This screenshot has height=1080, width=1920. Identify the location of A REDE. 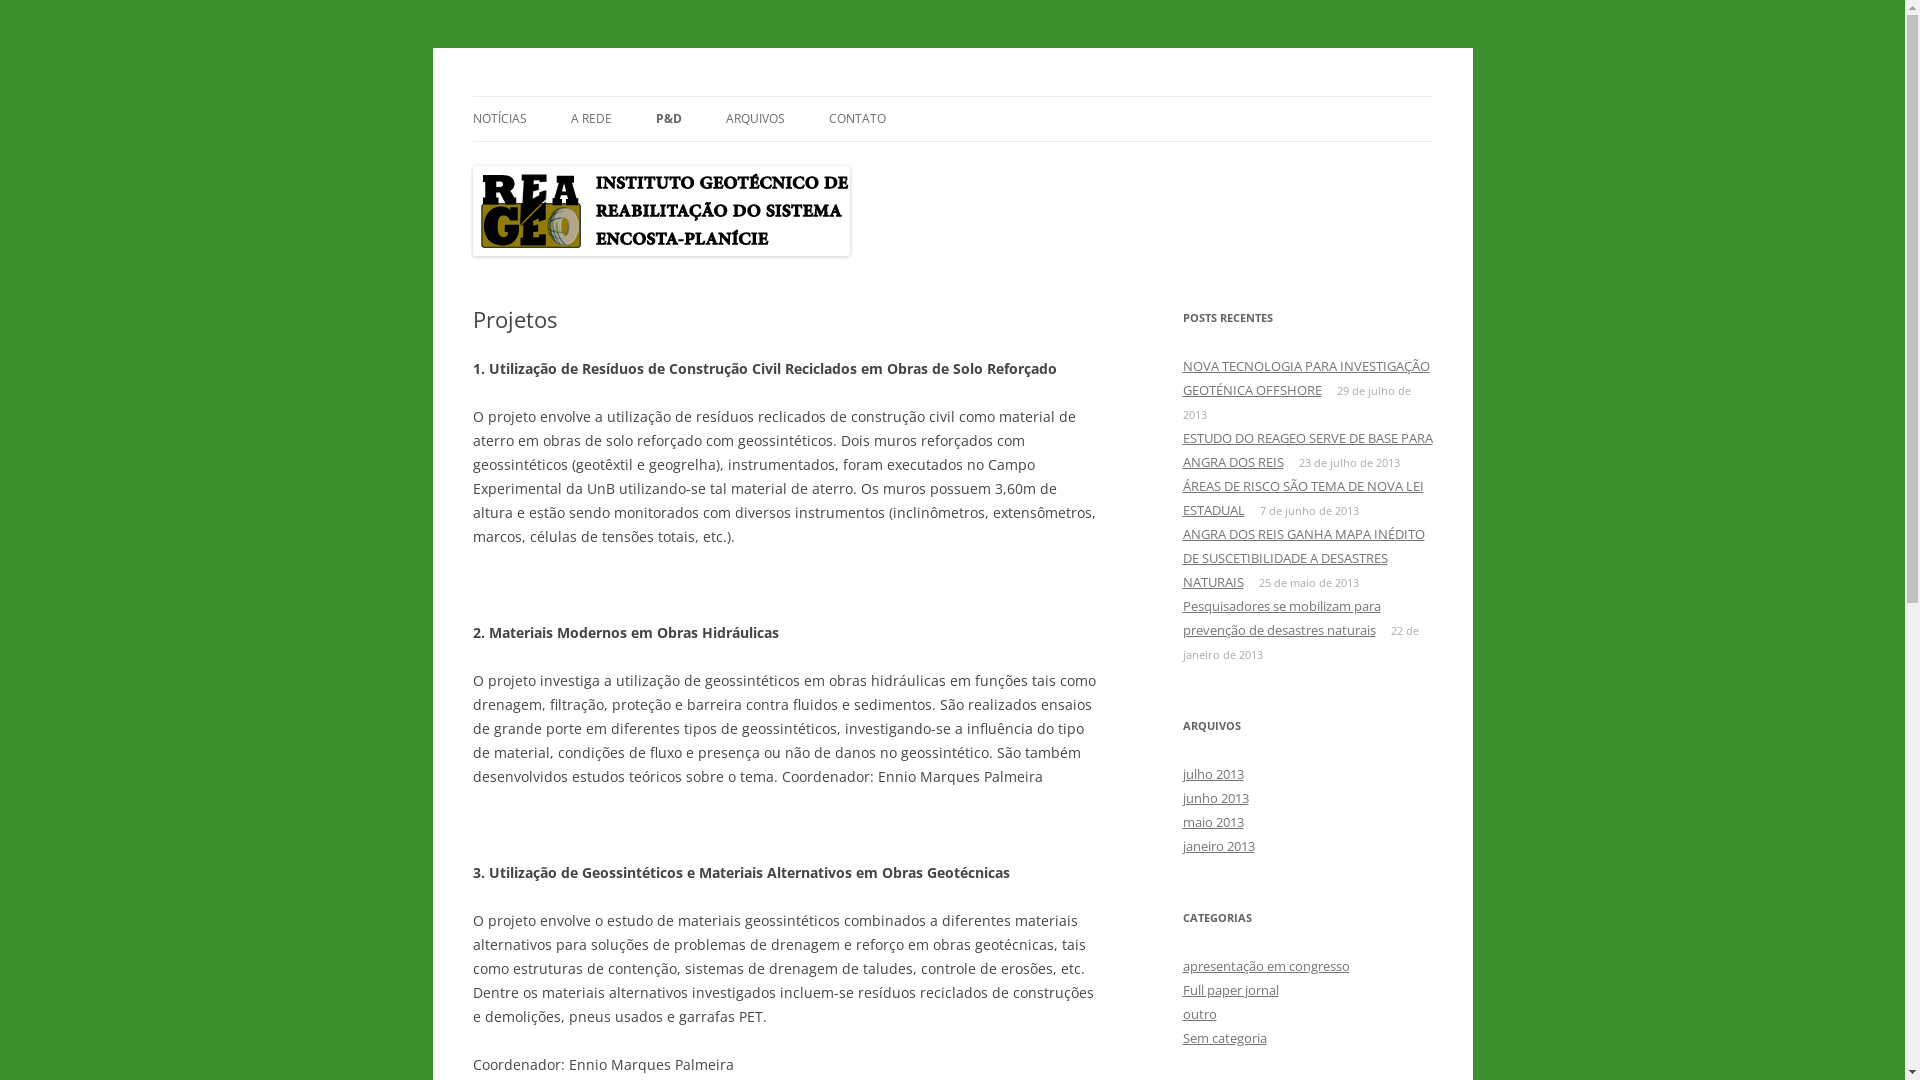
(590, 119).